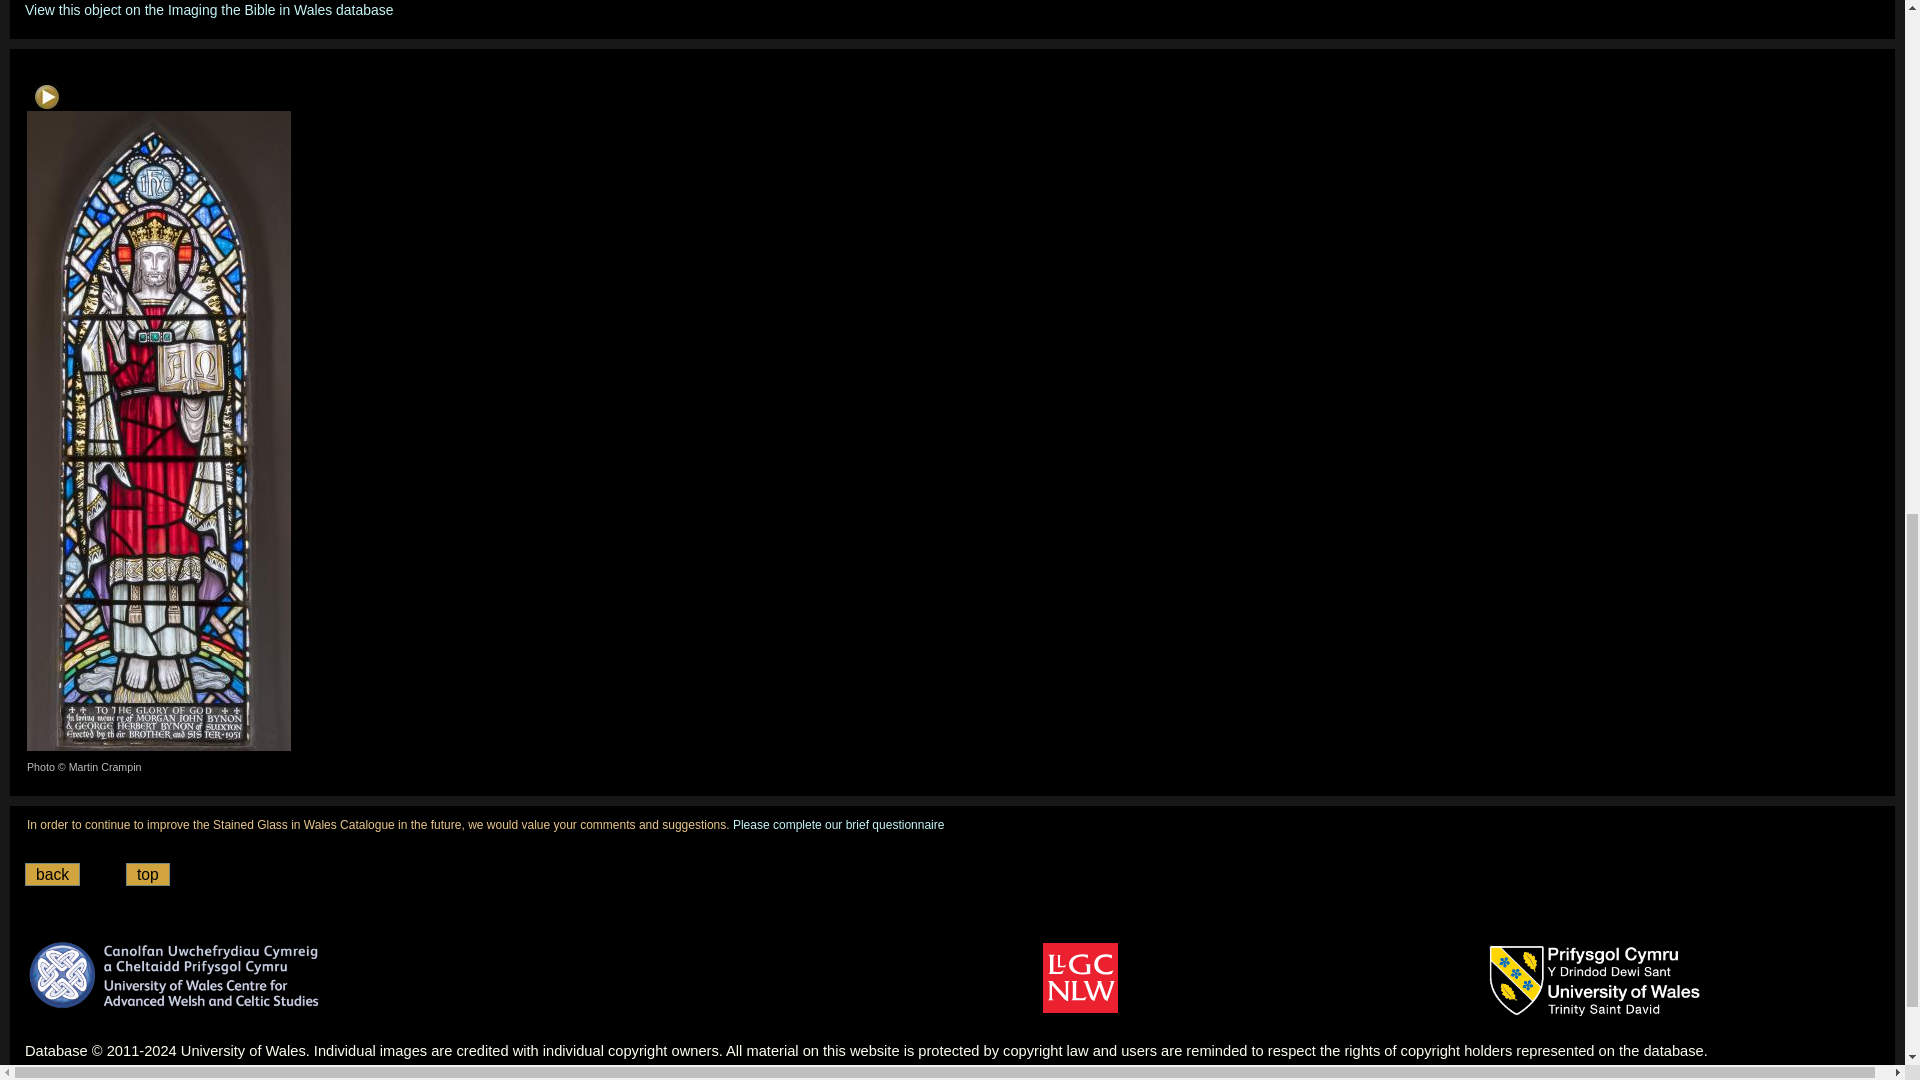 The height and width of the screenshot is (1080, 1920). I want to click on Centre for Advanced Welsh and Celtic Studies, so click(176, 974).